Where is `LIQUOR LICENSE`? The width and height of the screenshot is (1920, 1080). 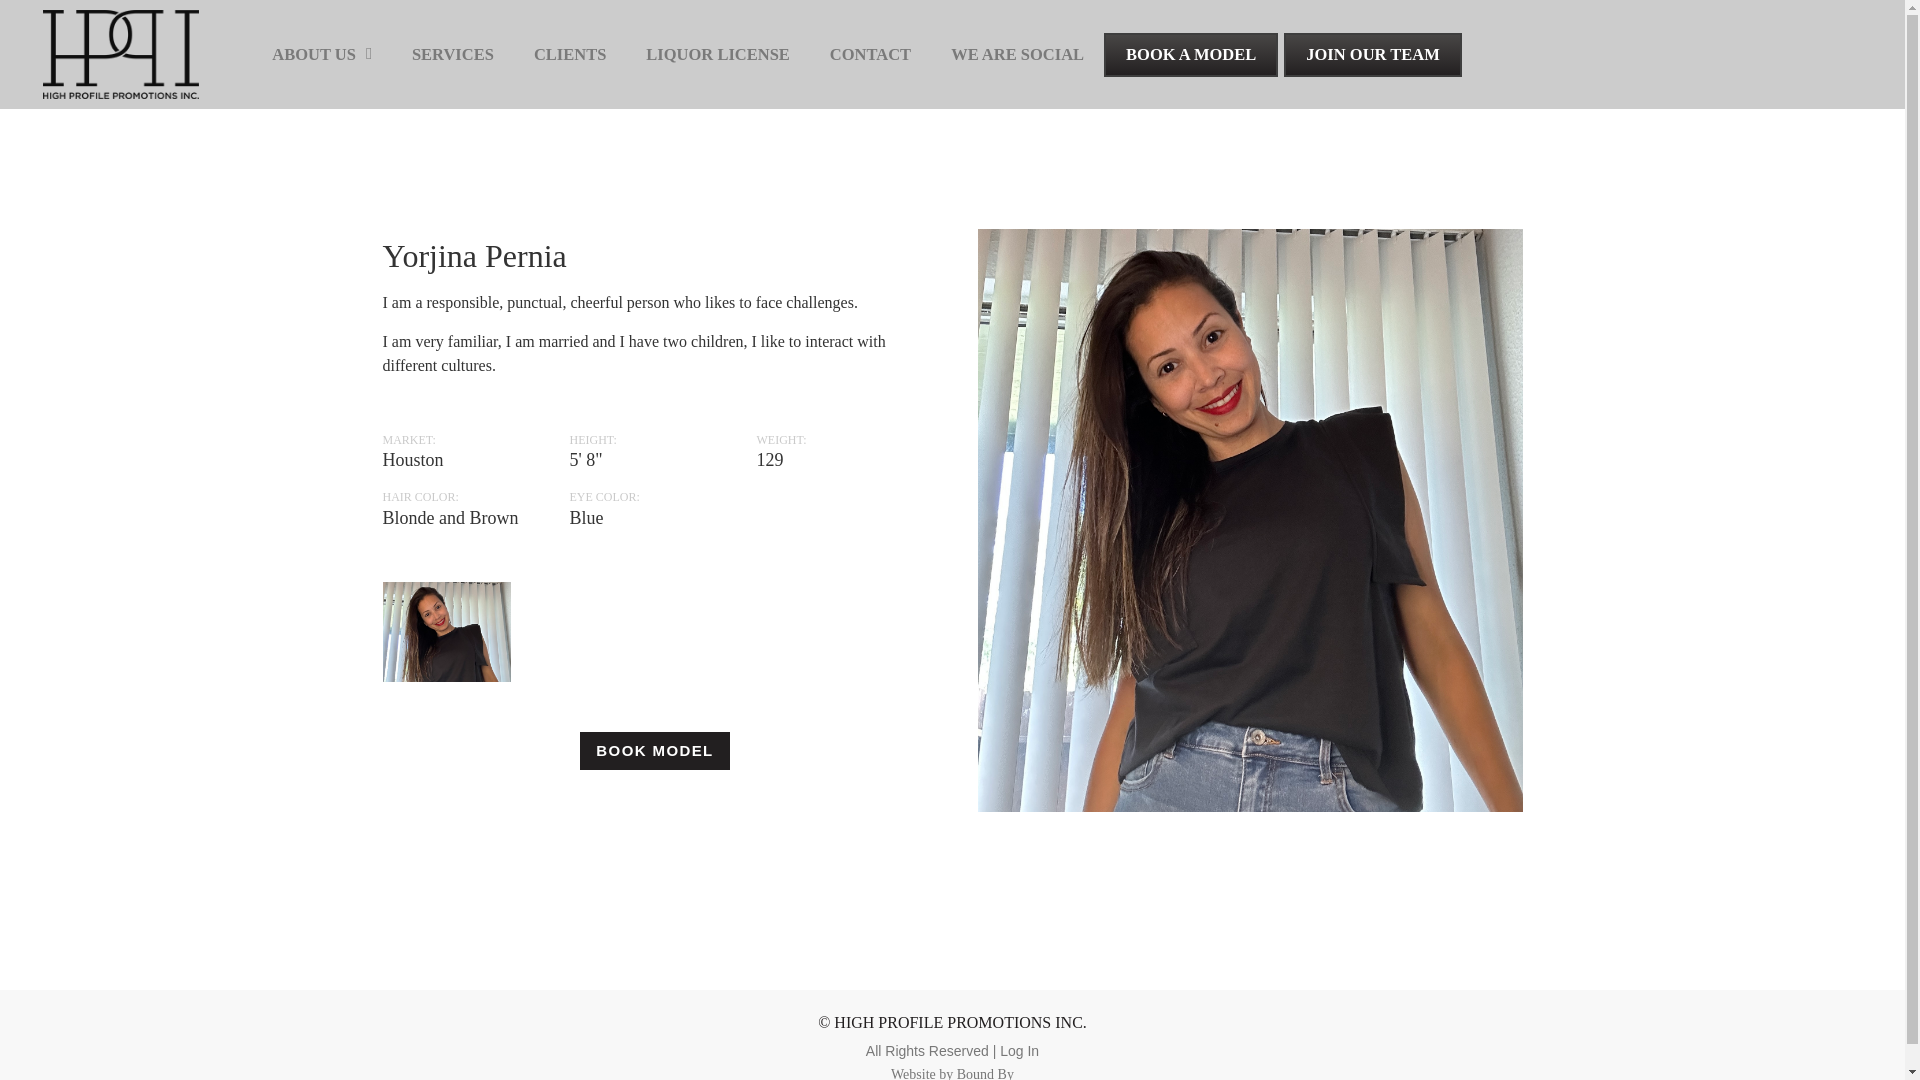 LIQUOR LICENSE is located at coordinates (718, 54).